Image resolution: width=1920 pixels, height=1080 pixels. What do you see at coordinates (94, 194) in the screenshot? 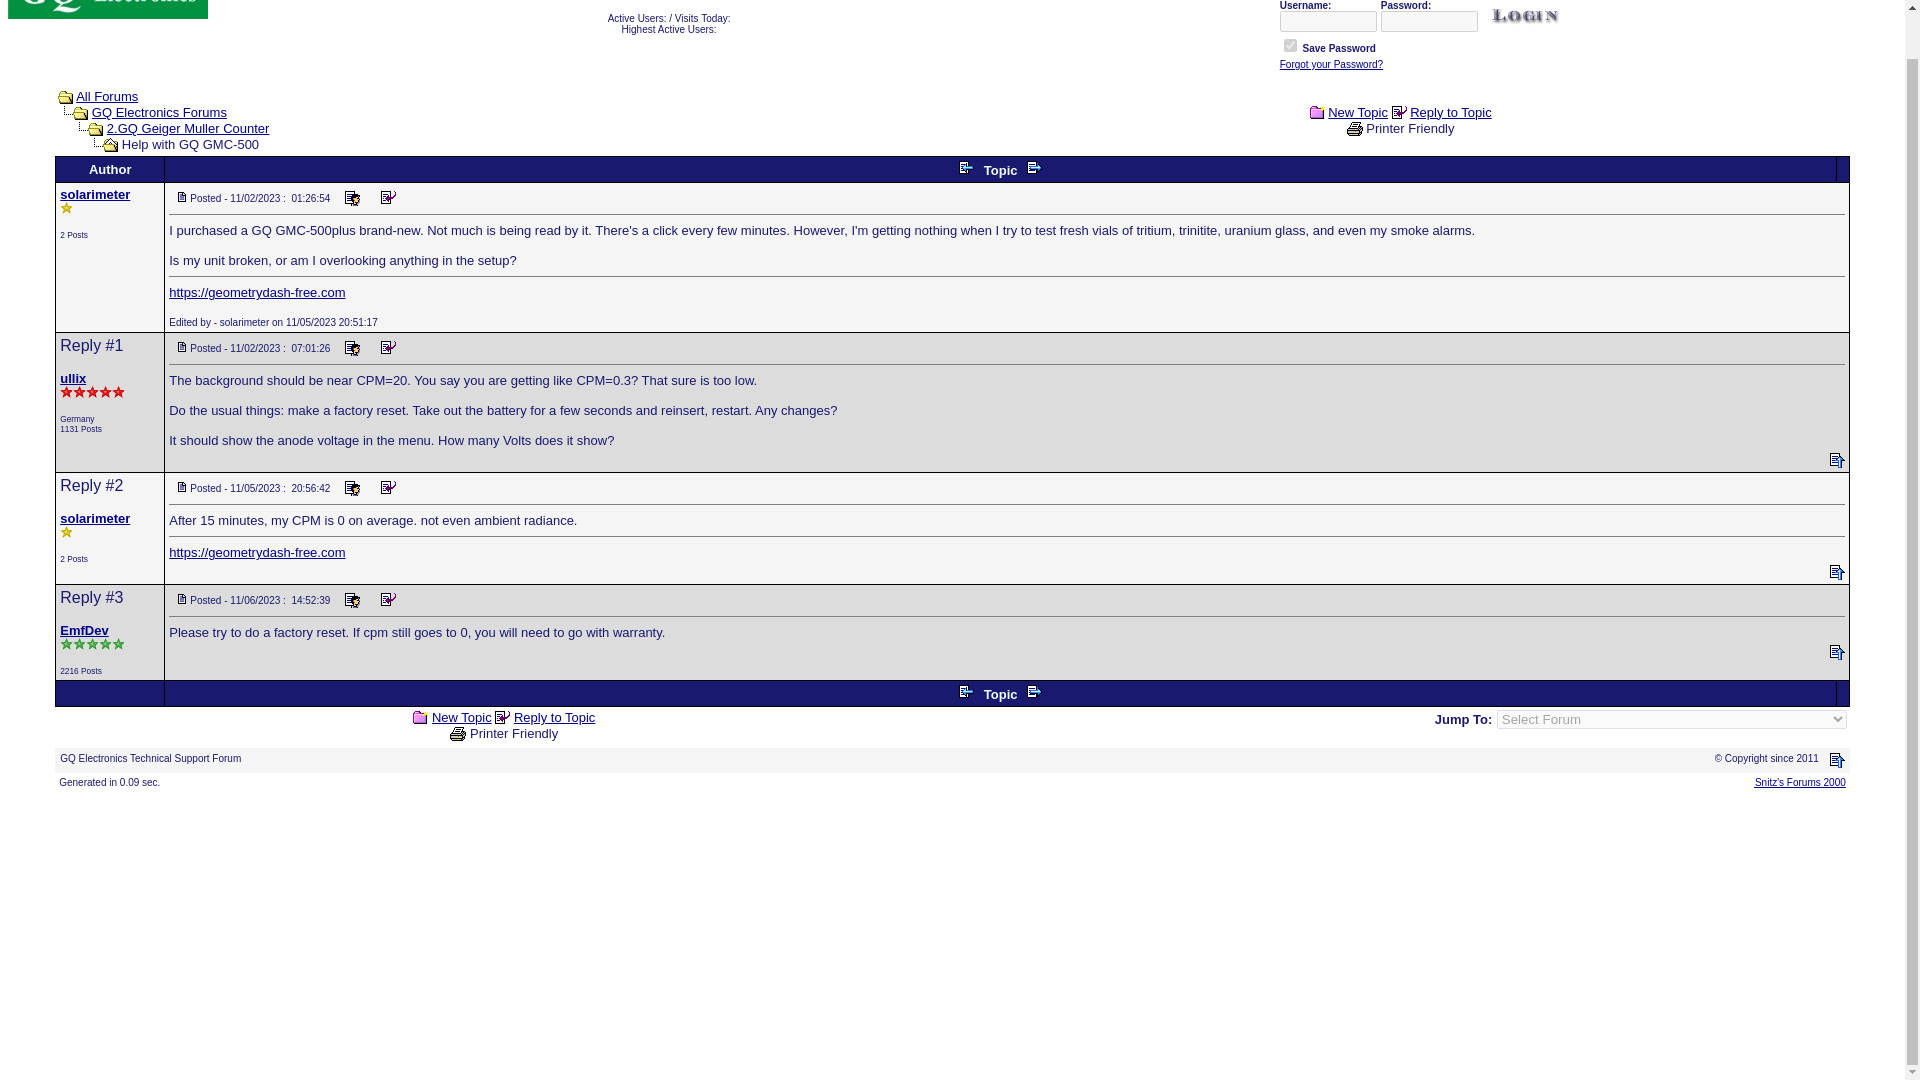
I see `solarimeter` at bounding box center [94, 194].